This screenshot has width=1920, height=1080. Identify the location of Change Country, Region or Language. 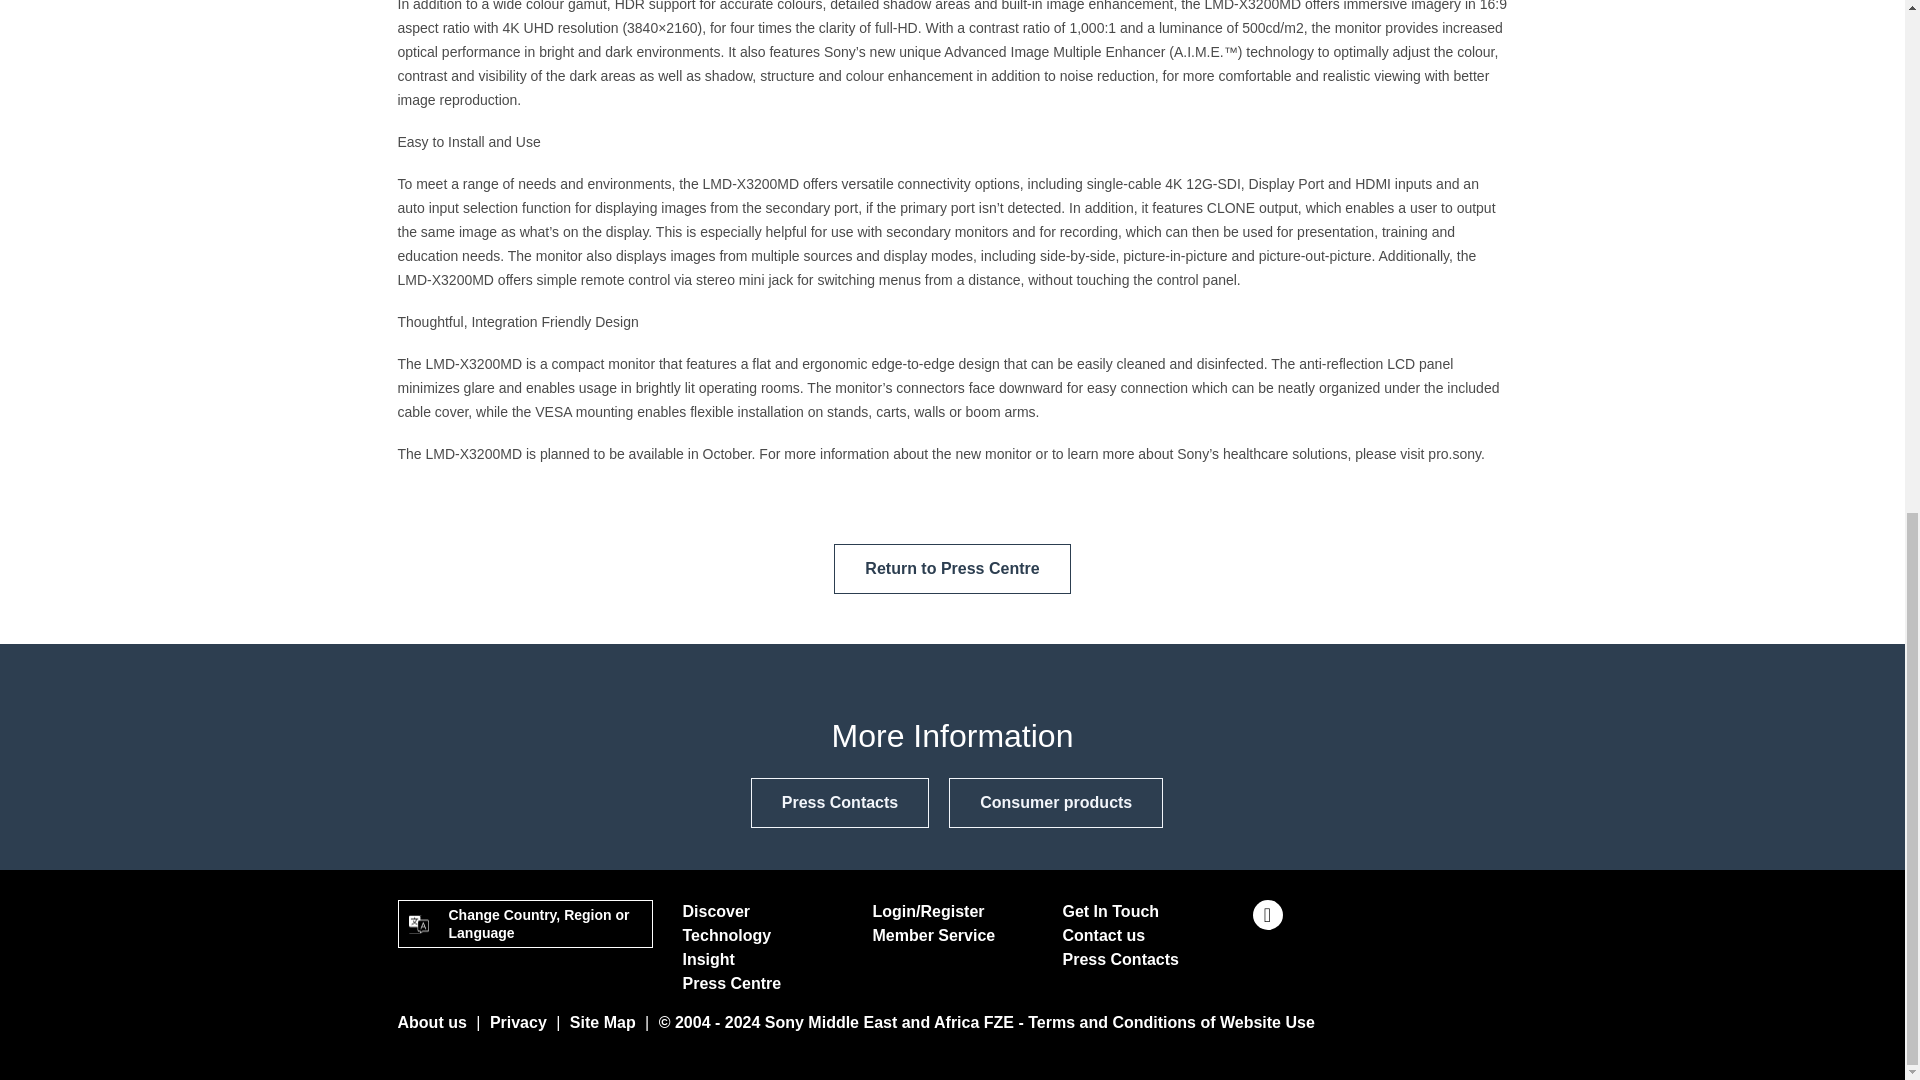
(524, 924).